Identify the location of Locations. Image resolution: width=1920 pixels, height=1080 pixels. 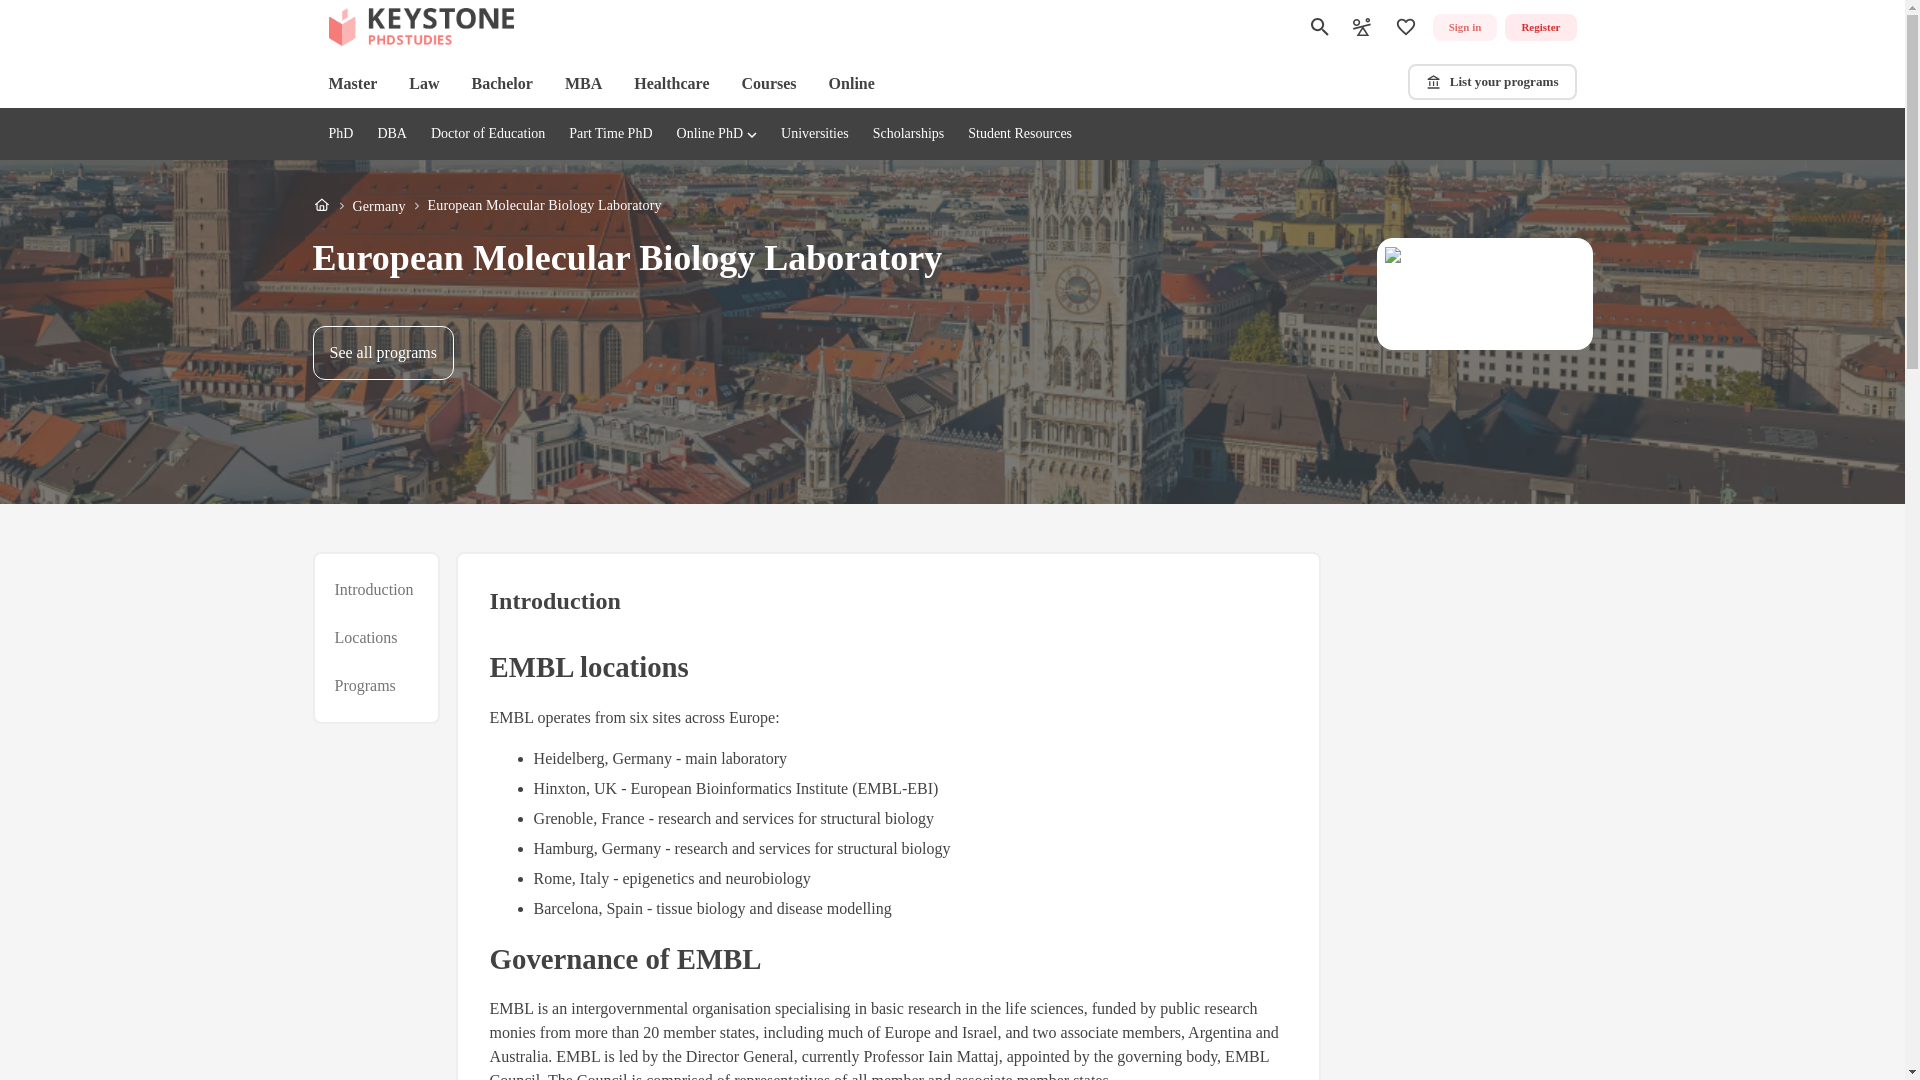
(366, 638).